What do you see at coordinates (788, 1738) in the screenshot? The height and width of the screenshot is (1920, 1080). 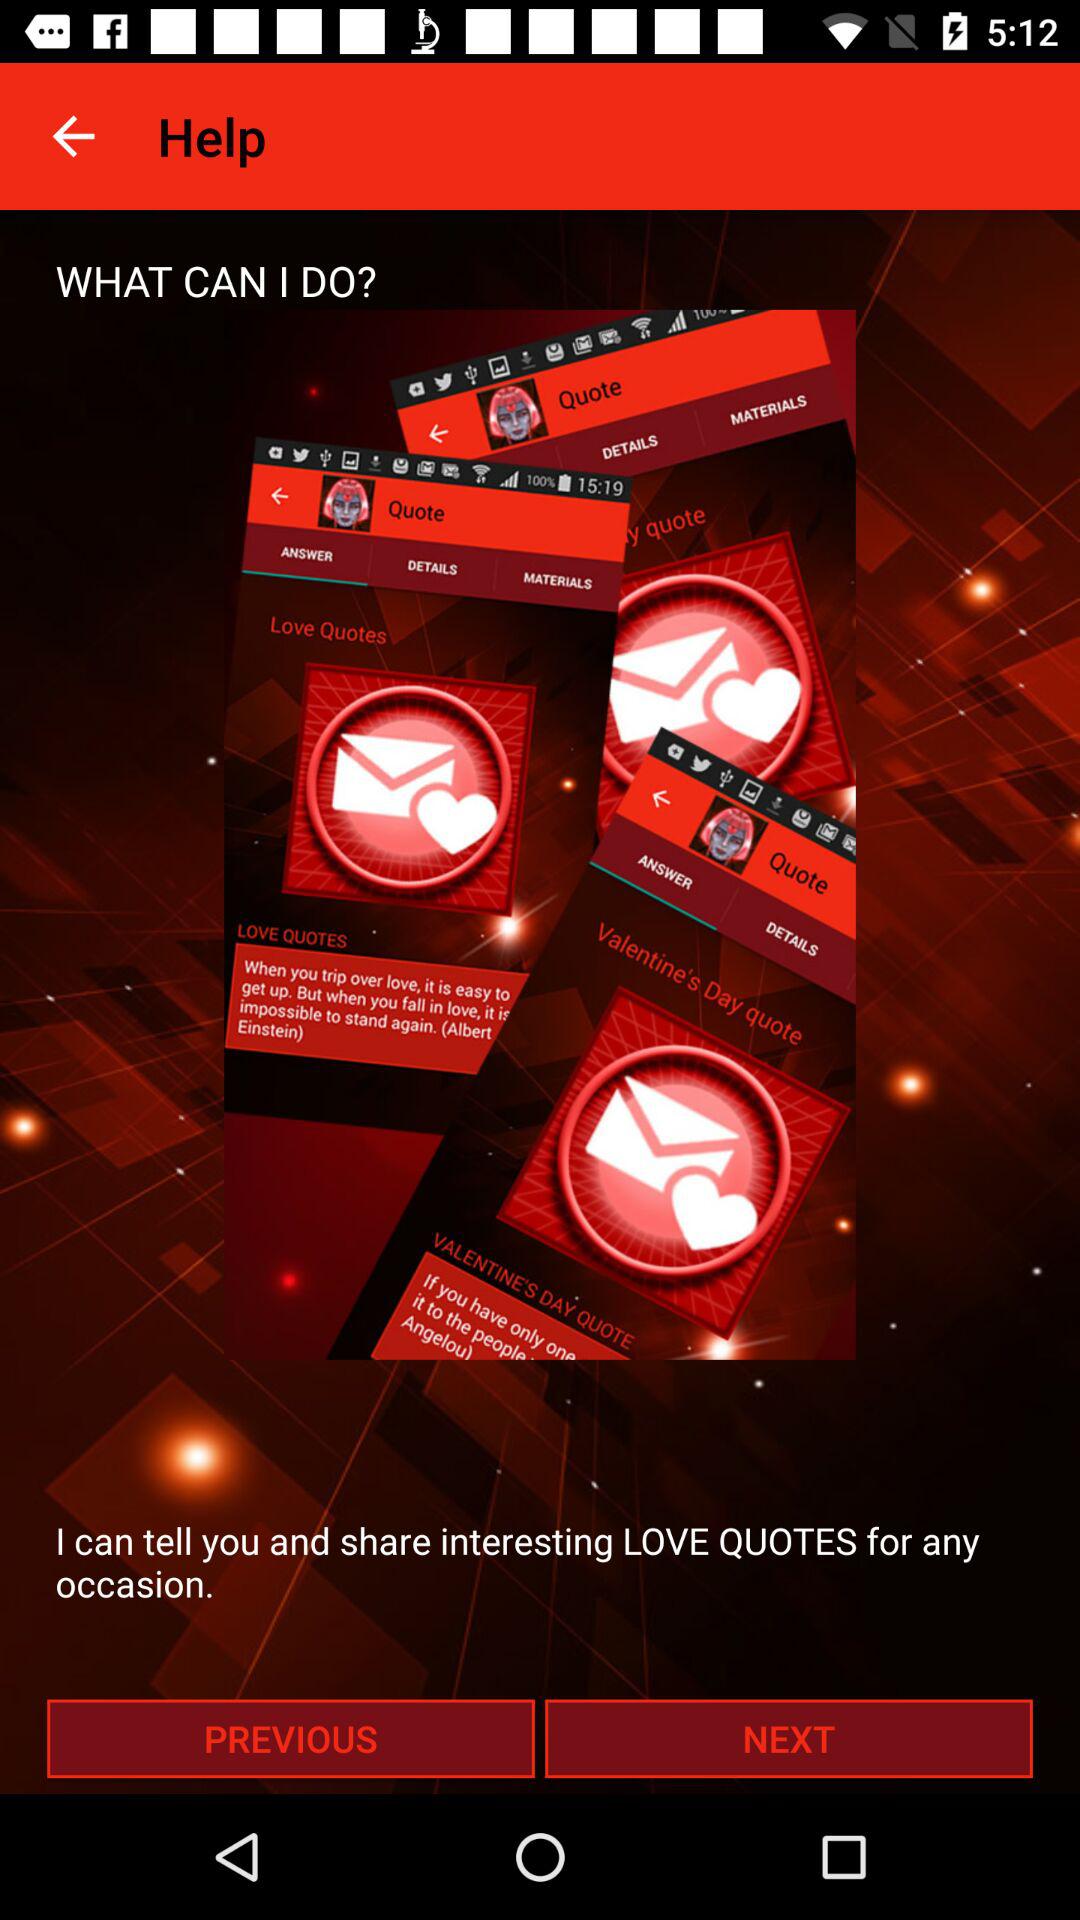 I see `select the icon next to the previous icon` at bounding box center [788, 1738].